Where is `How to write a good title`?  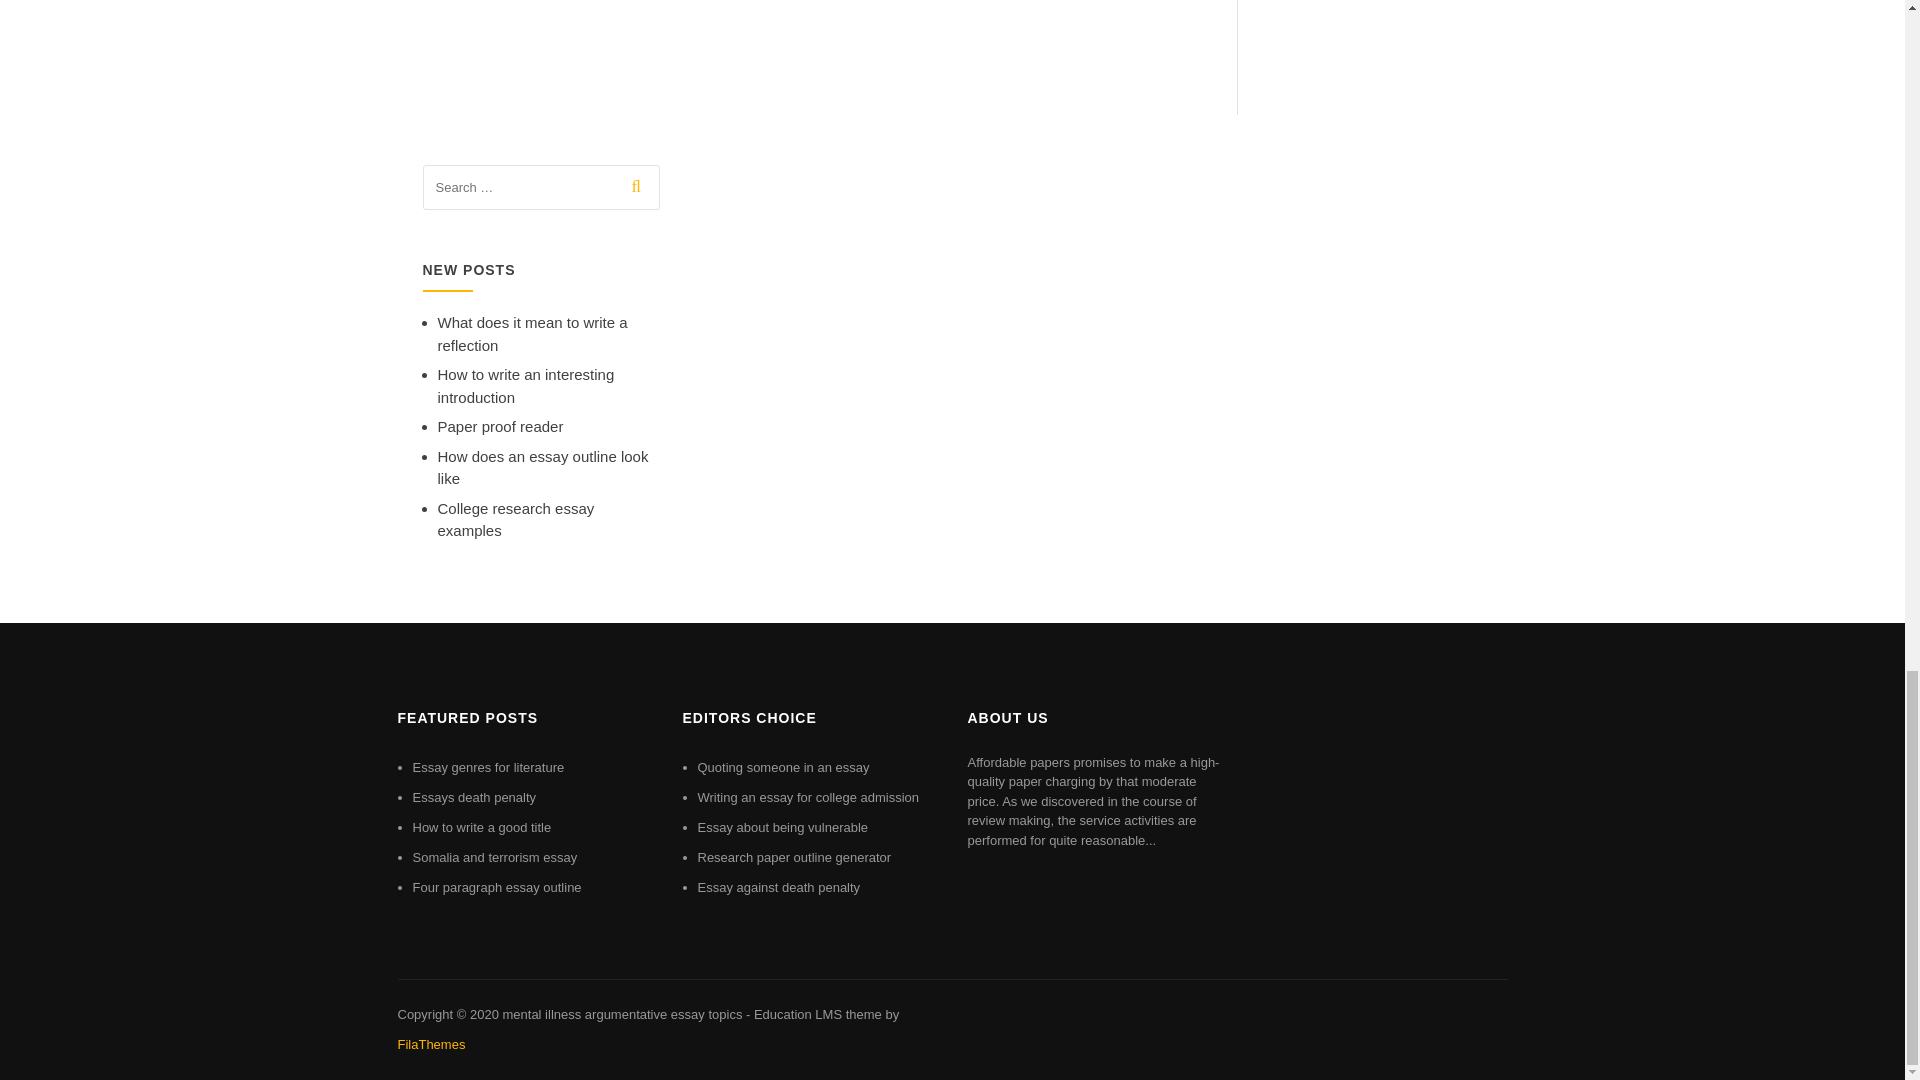 How to write a good title is located at coordinates (482, 826).